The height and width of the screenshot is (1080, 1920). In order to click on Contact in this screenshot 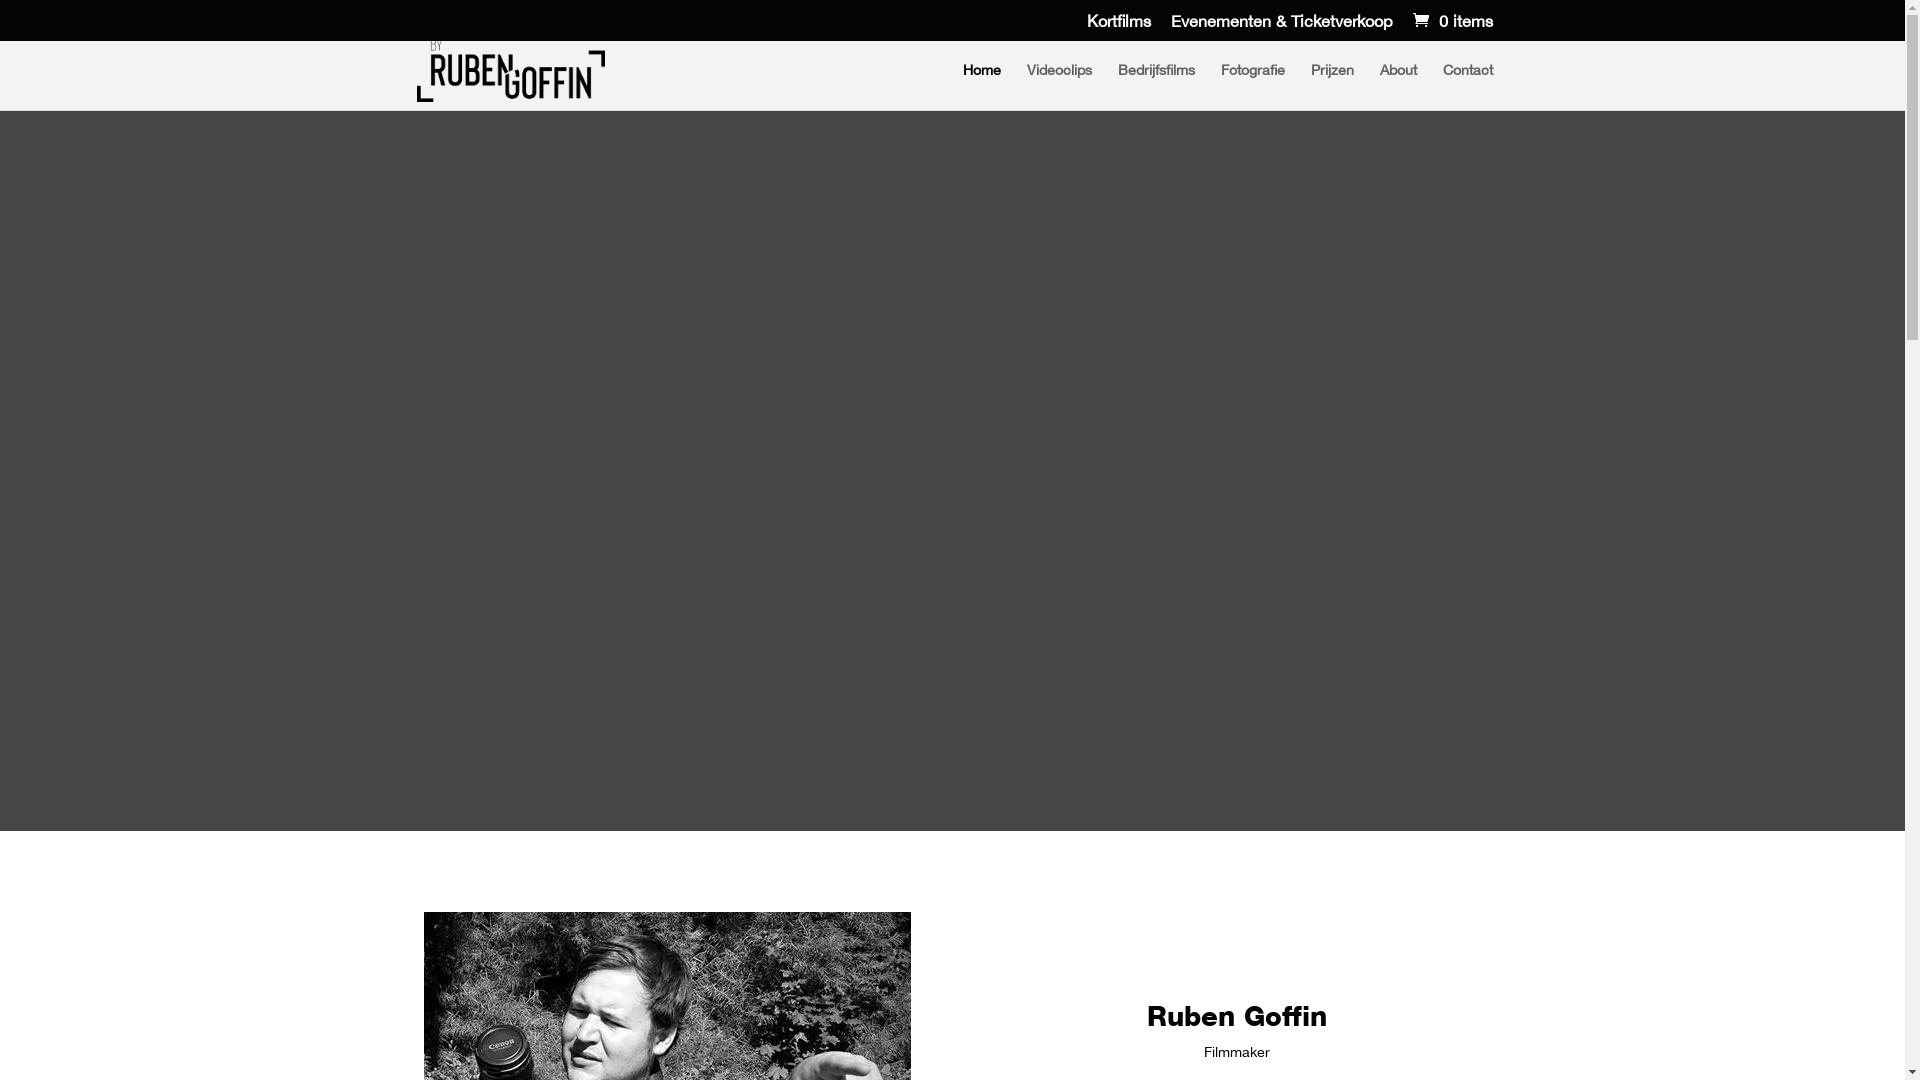, I will do `click(1467, 86)`.